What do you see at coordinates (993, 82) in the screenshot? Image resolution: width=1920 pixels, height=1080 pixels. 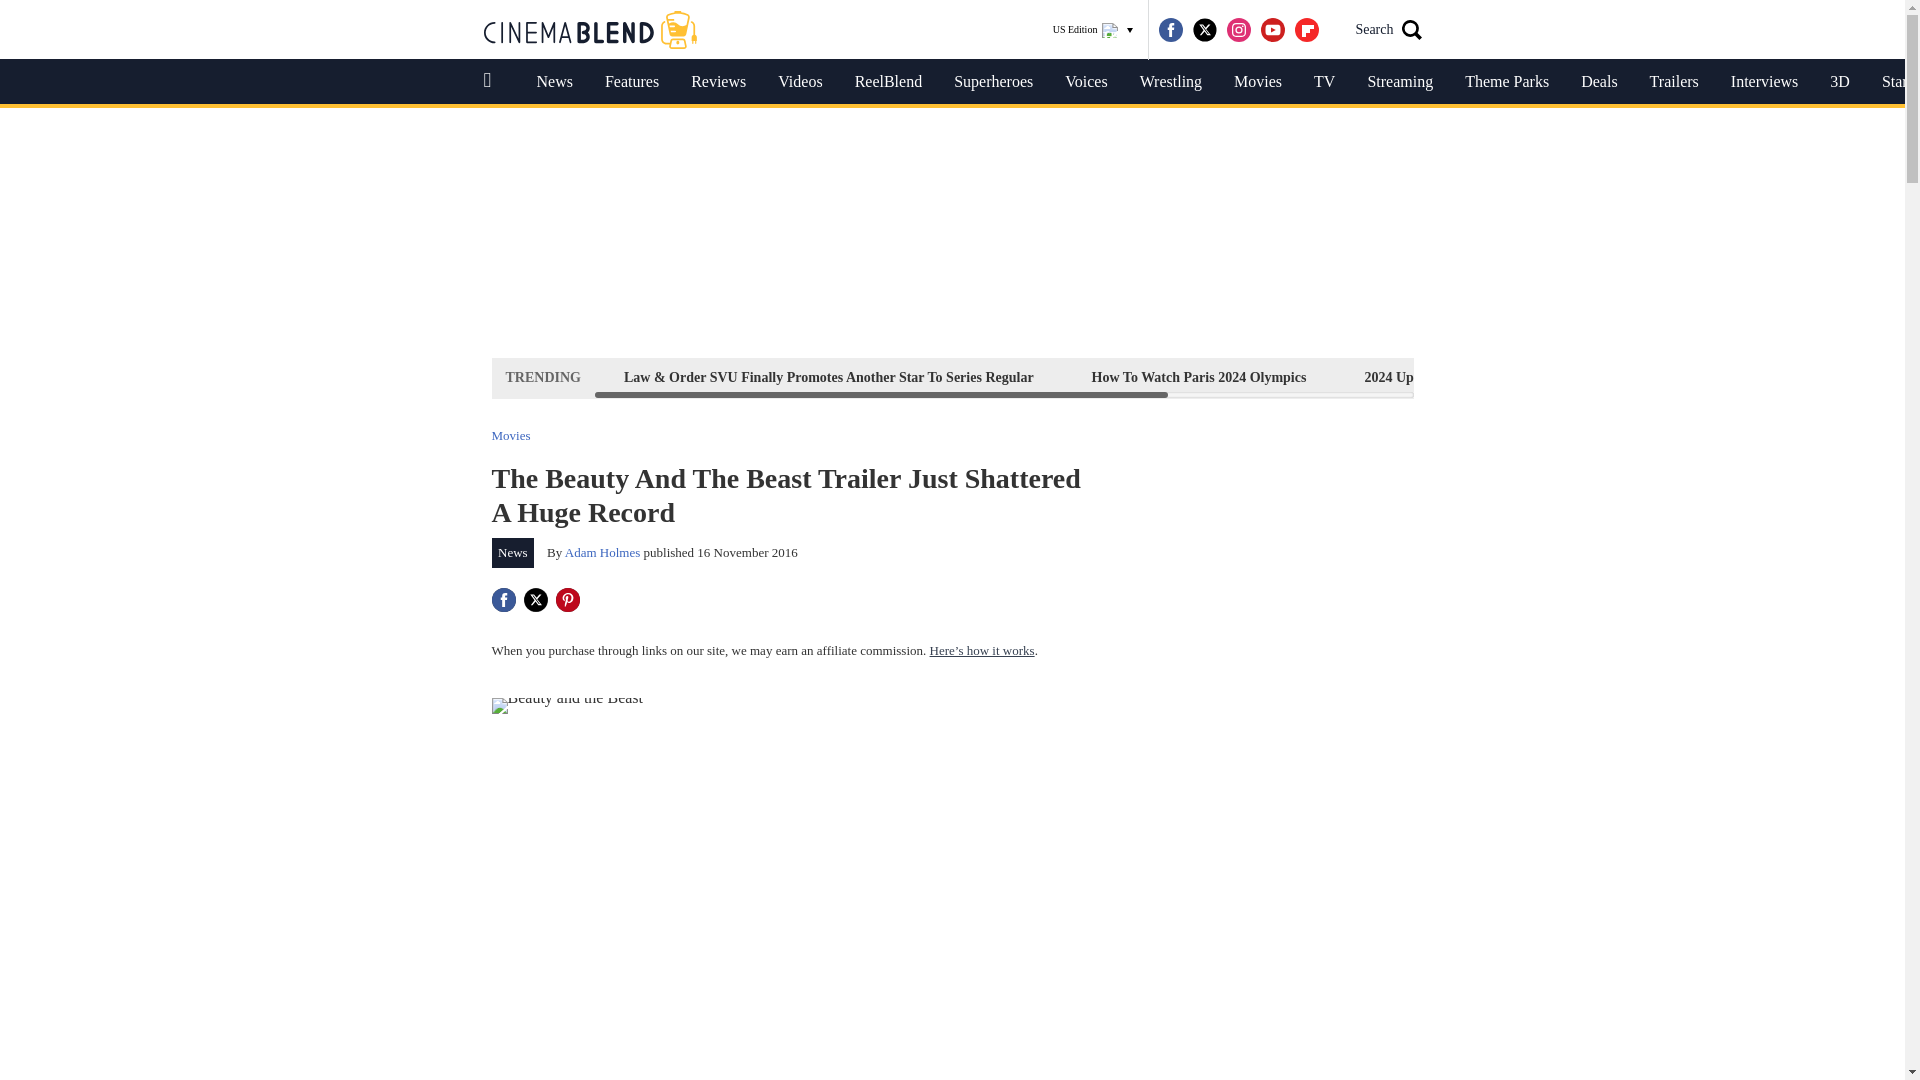 I see `Superheroes` at bounding box center [993, 82].